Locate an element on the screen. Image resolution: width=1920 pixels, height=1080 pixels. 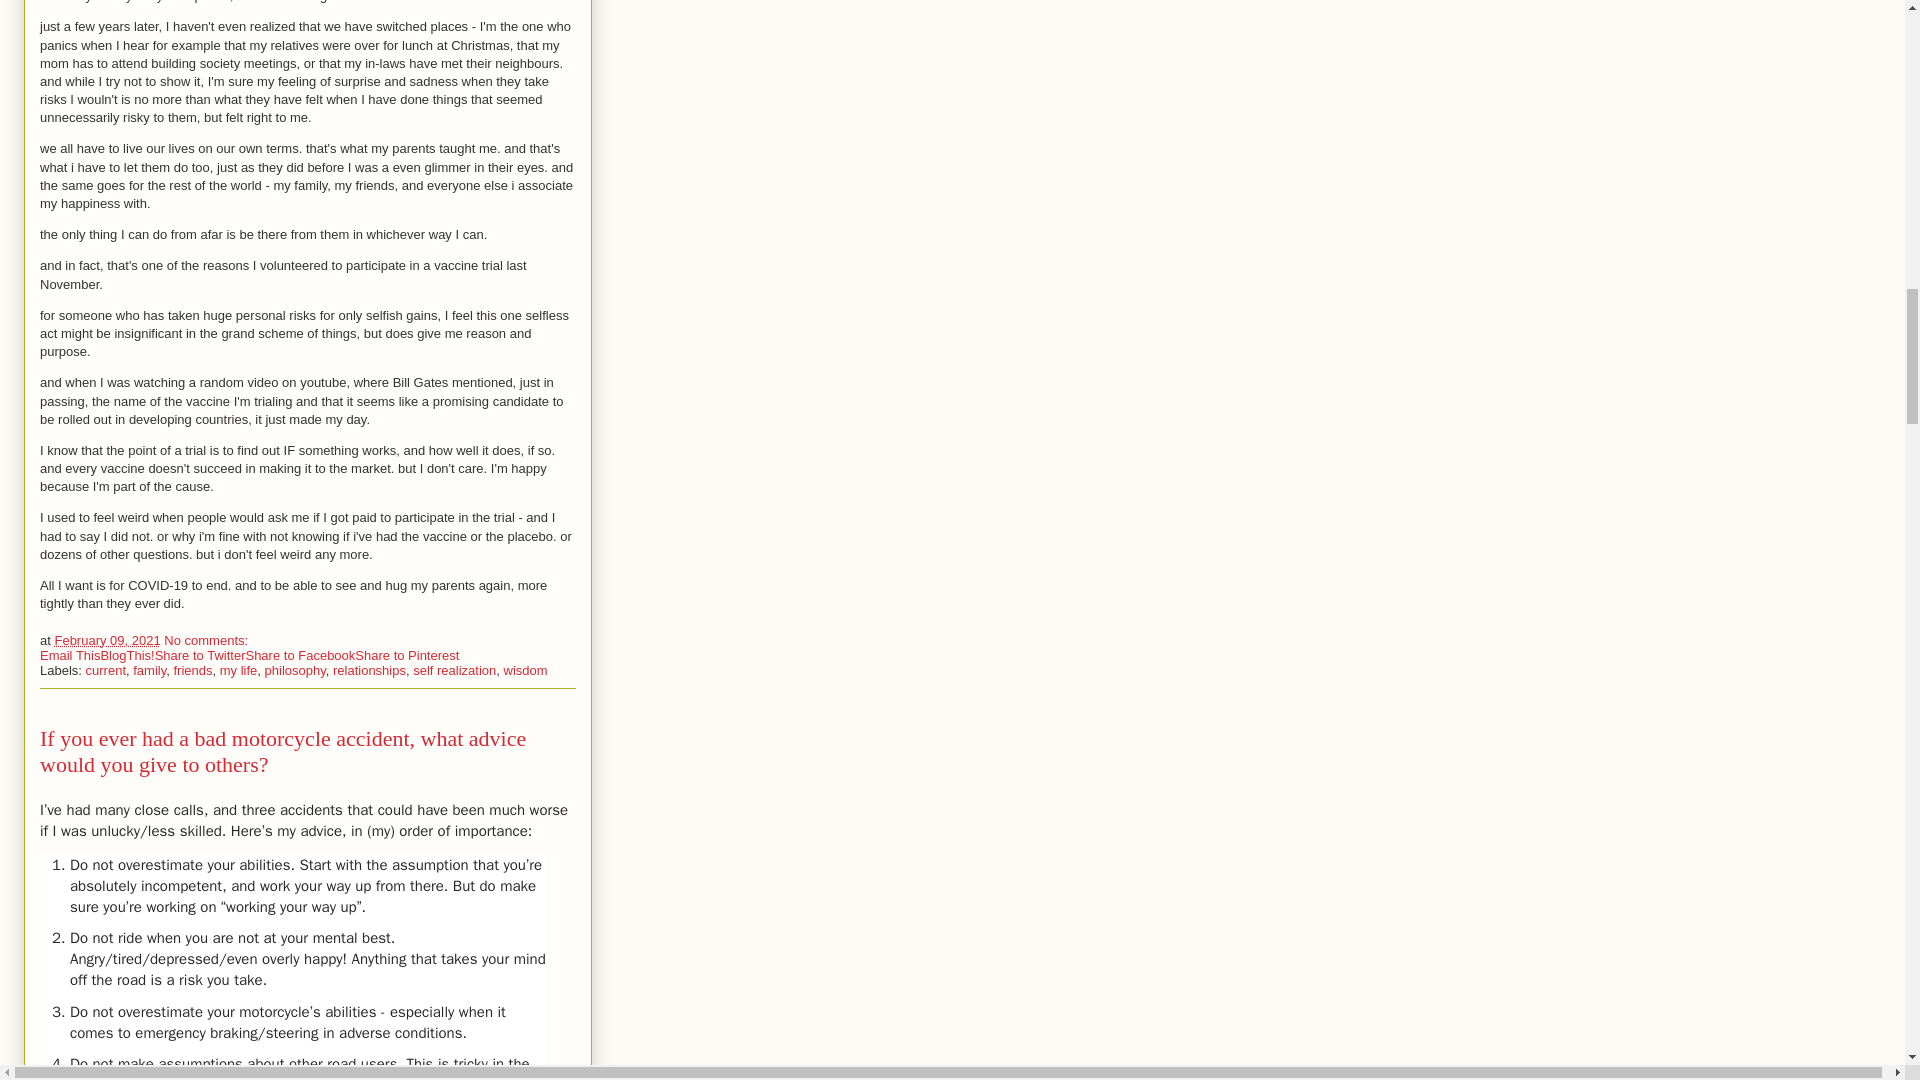
Share to Pinterest is located at coordinates (406, 656).